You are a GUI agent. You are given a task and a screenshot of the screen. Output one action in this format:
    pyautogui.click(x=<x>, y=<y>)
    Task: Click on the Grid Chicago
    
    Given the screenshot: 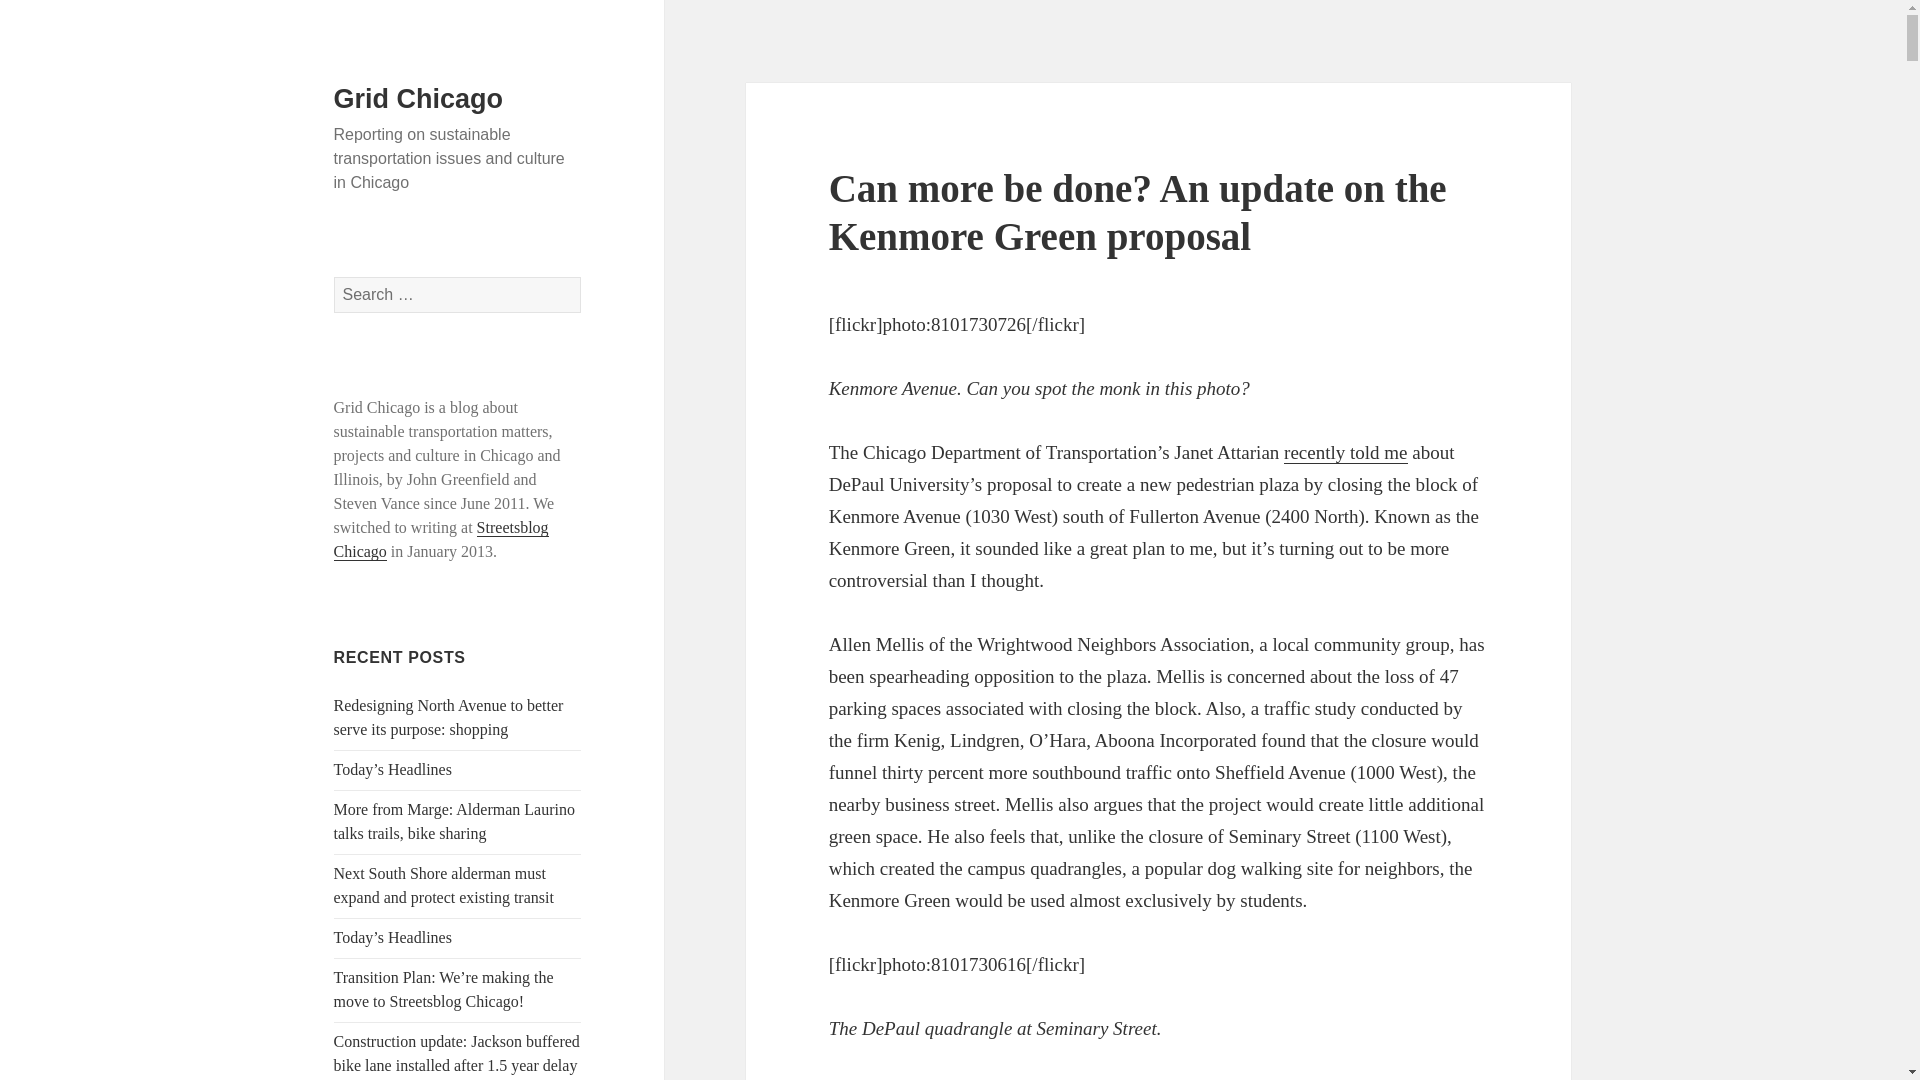 What is the action you would take?
    pyautogui.click(x=418, y=99)
    